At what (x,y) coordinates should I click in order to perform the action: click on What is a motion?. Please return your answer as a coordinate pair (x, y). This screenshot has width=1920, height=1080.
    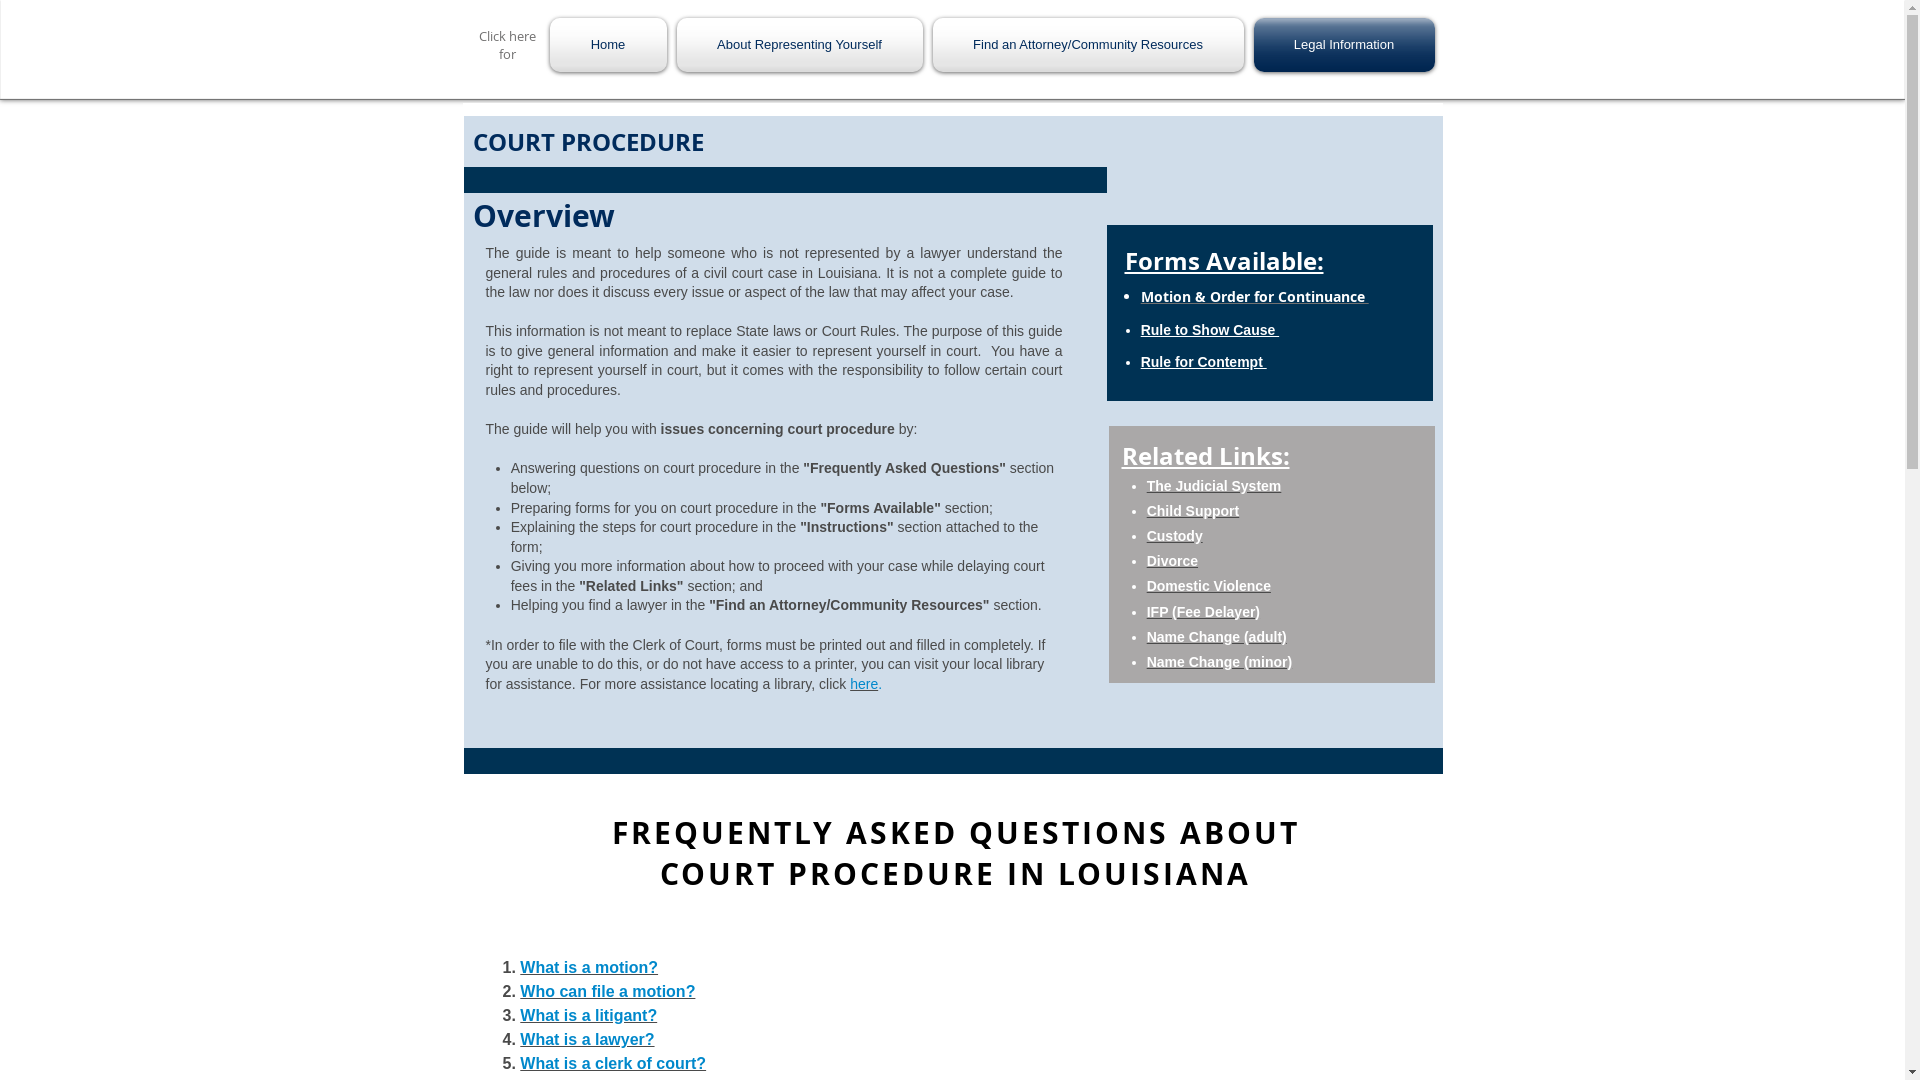
    Looking at the image, I should click on (589, 968).